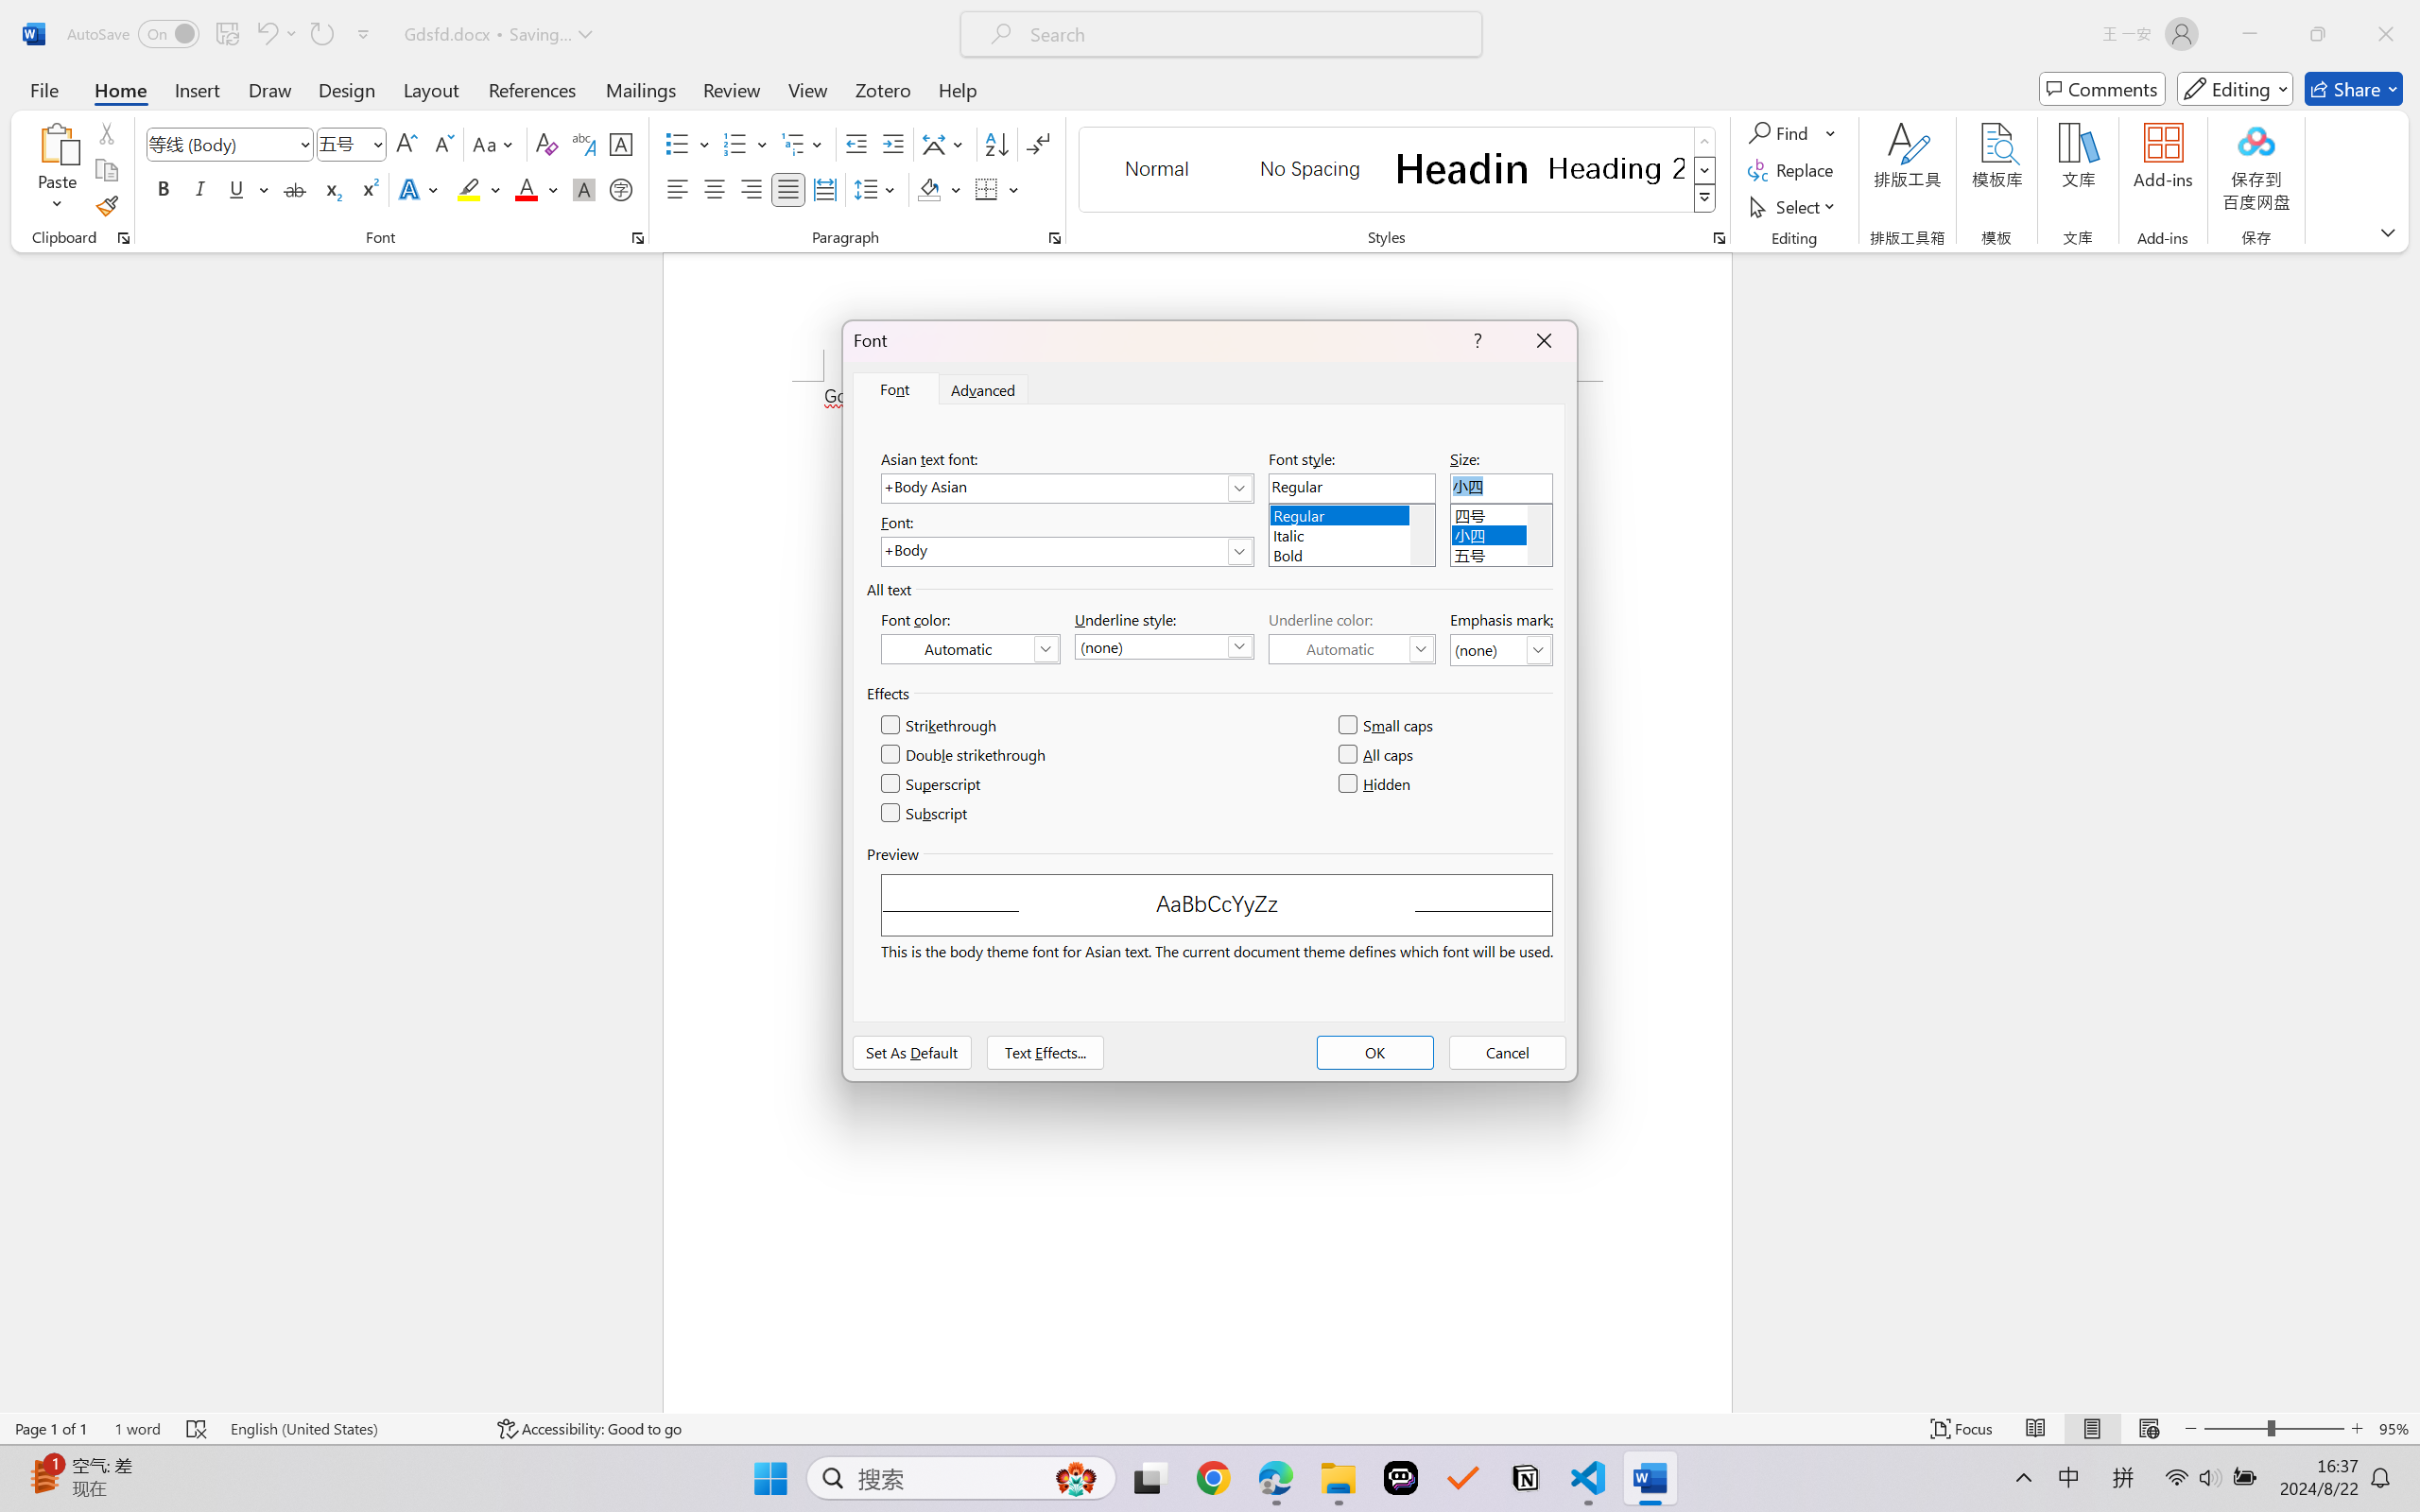 This screenshot has width=2420, height=1512. I want to click on Advanced, so click(985, 389).